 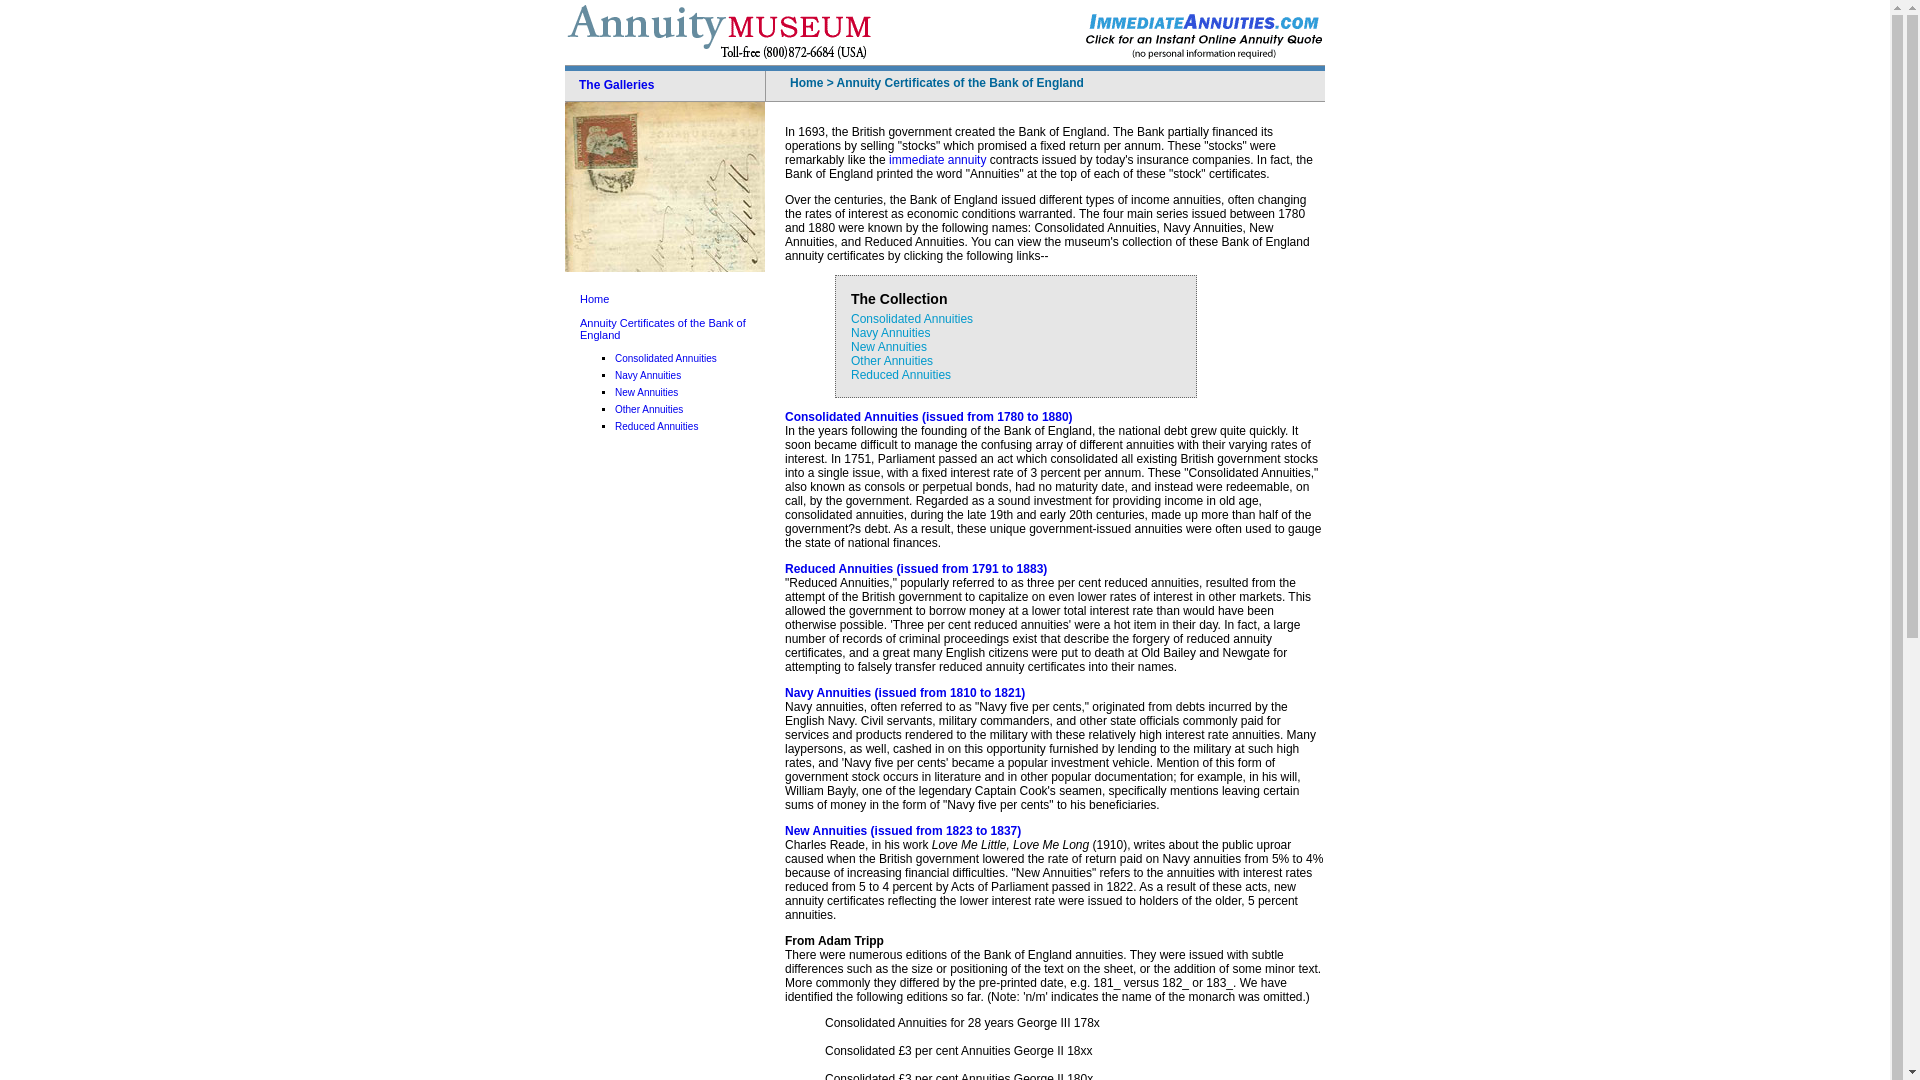 What do you see at coordinates (888, 347) in the screenshot?
I see `New Annuities` at bounding box center [888, 347].